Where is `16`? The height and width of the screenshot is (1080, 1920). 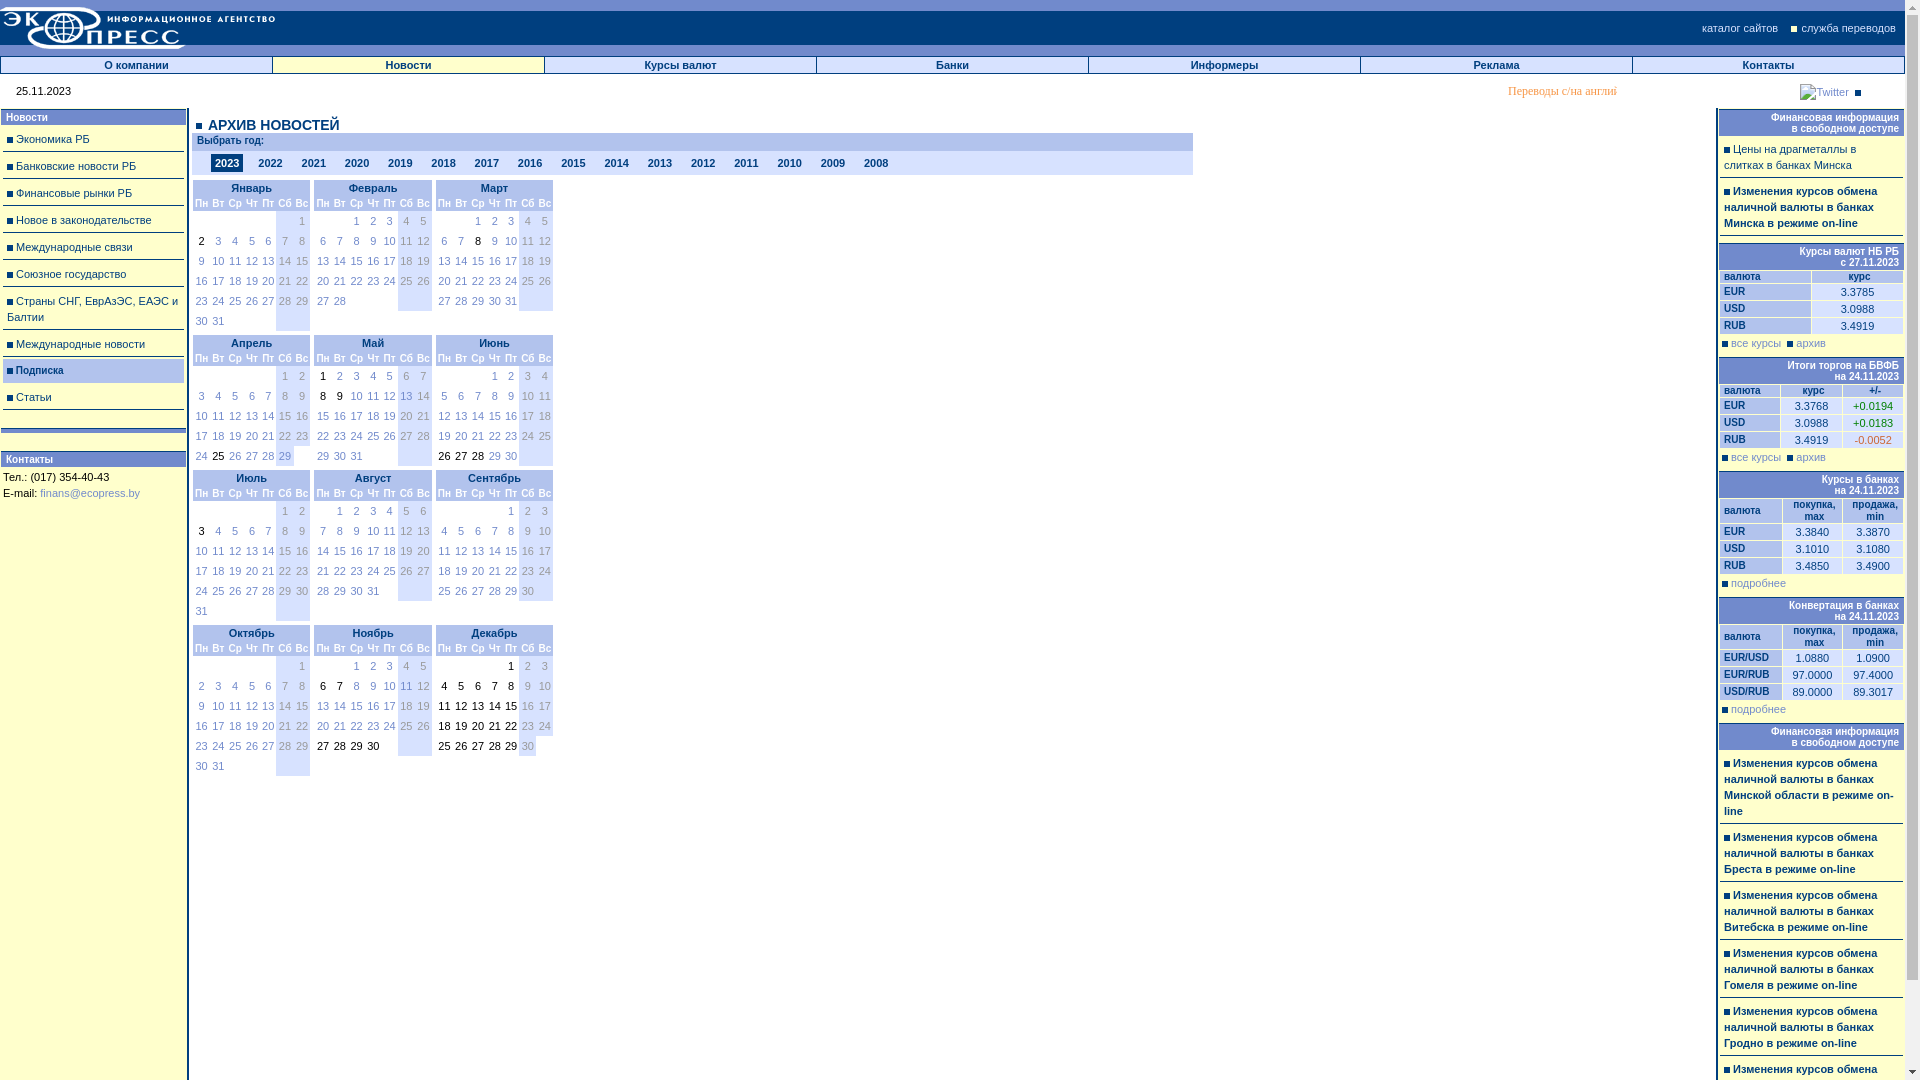
16 is located at coordinates (495, 261).